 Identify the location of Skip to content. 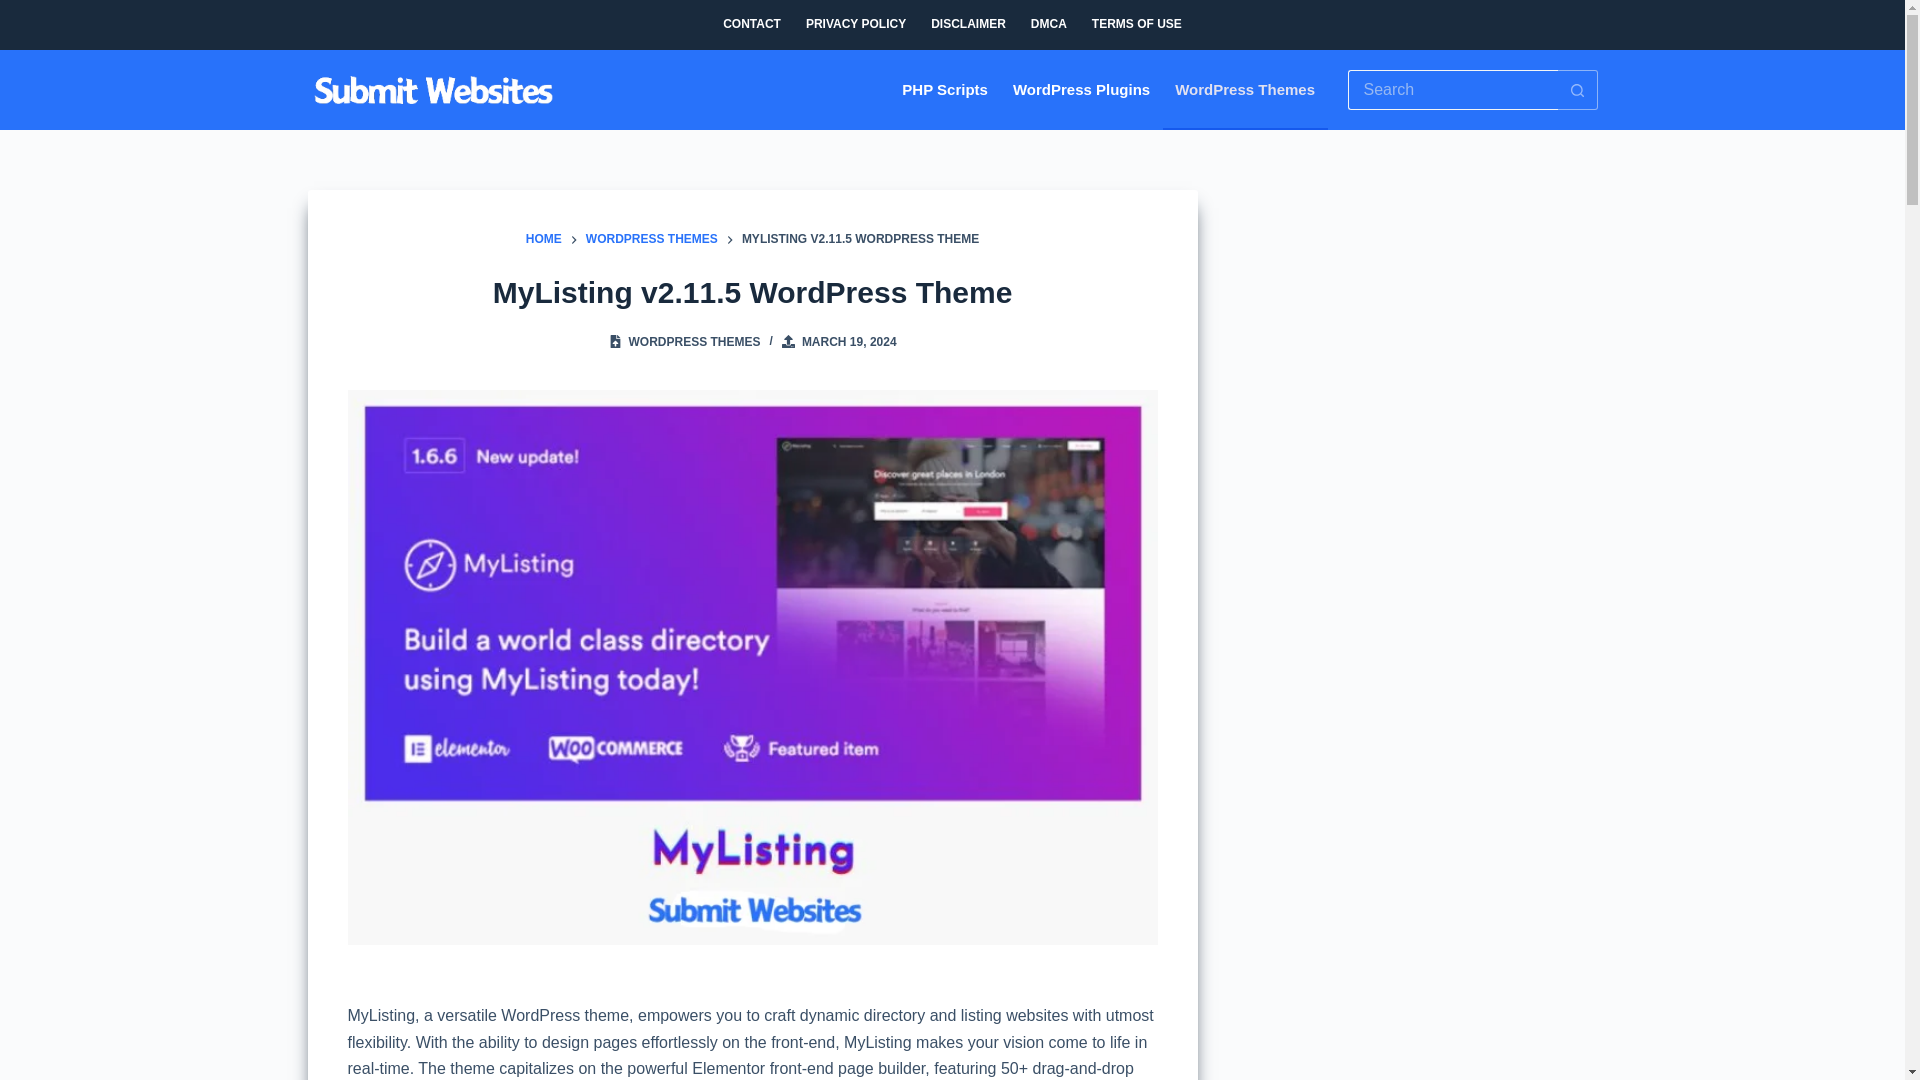
(20, 10).